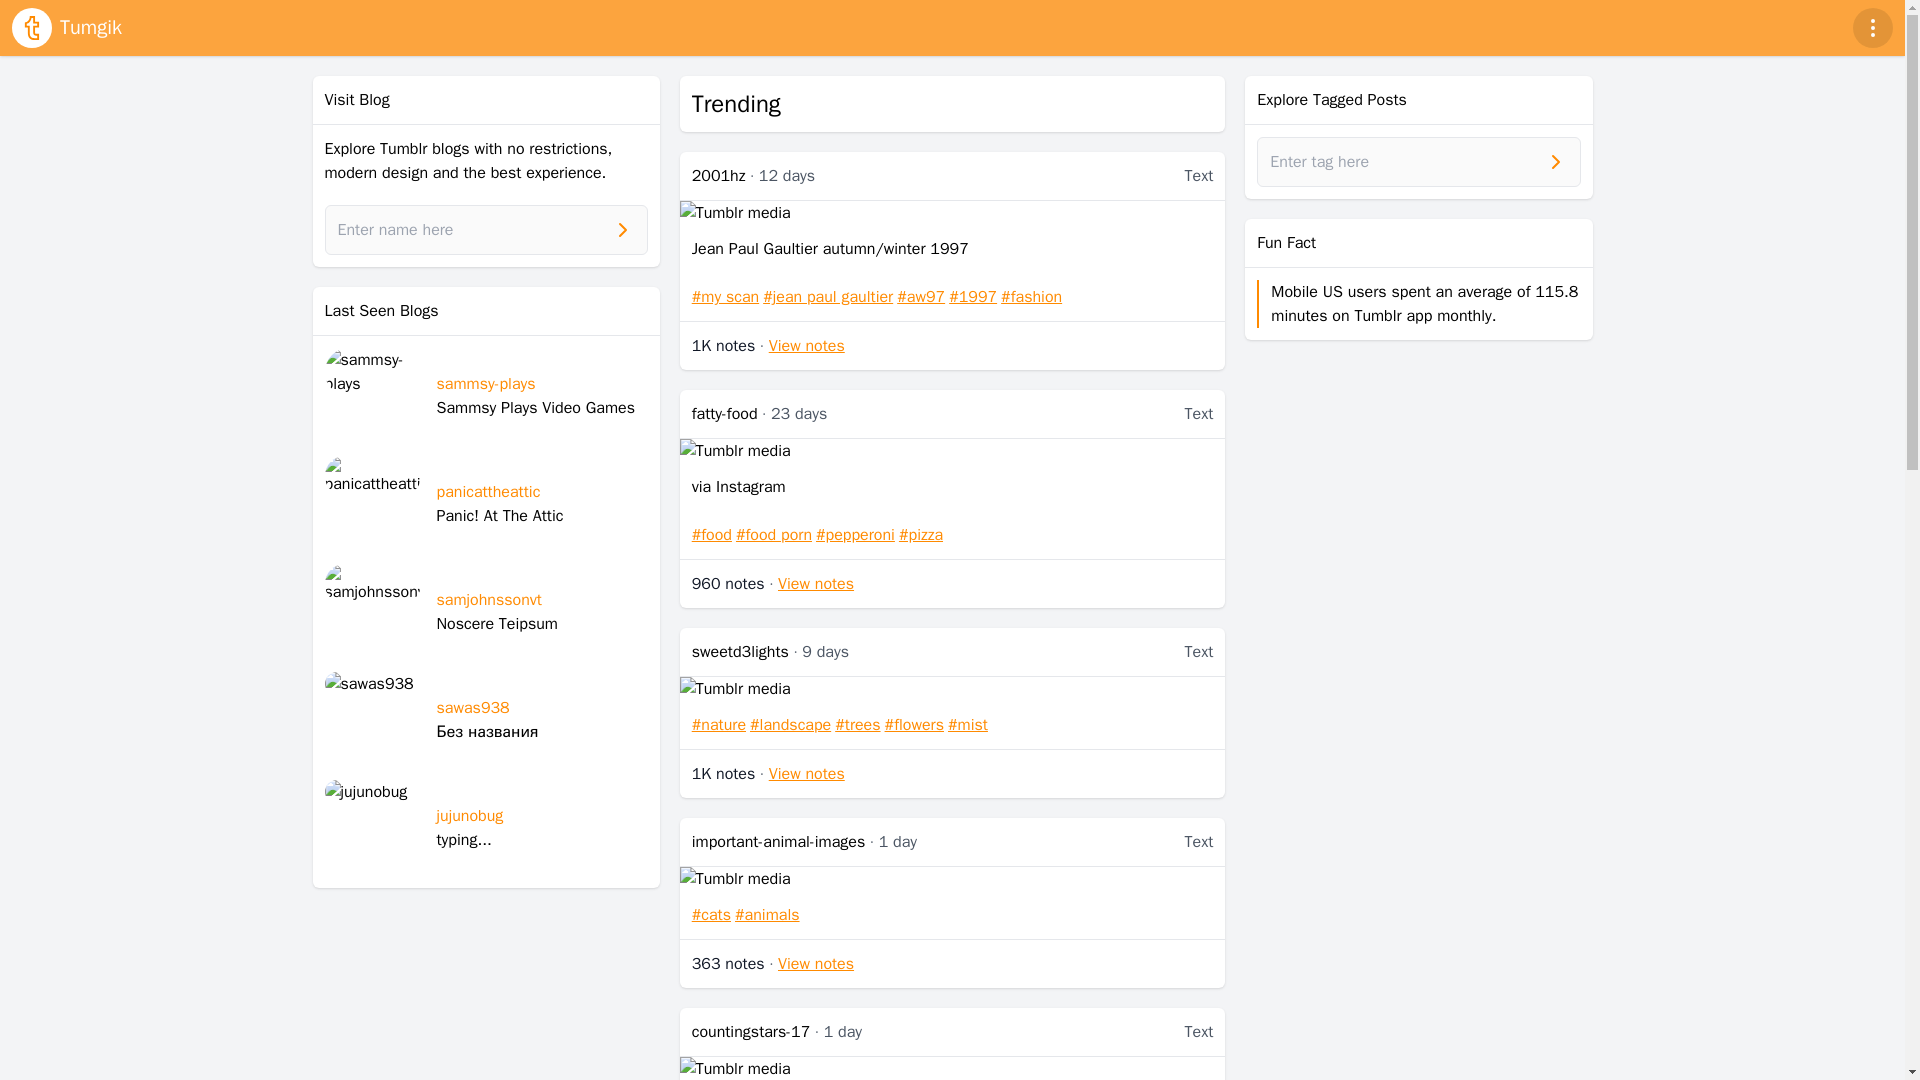 This screenshot has width=1920, height=1080. Describe the element at coordinates (472, 708) in the screenshot. I see `sawas938` at that location.